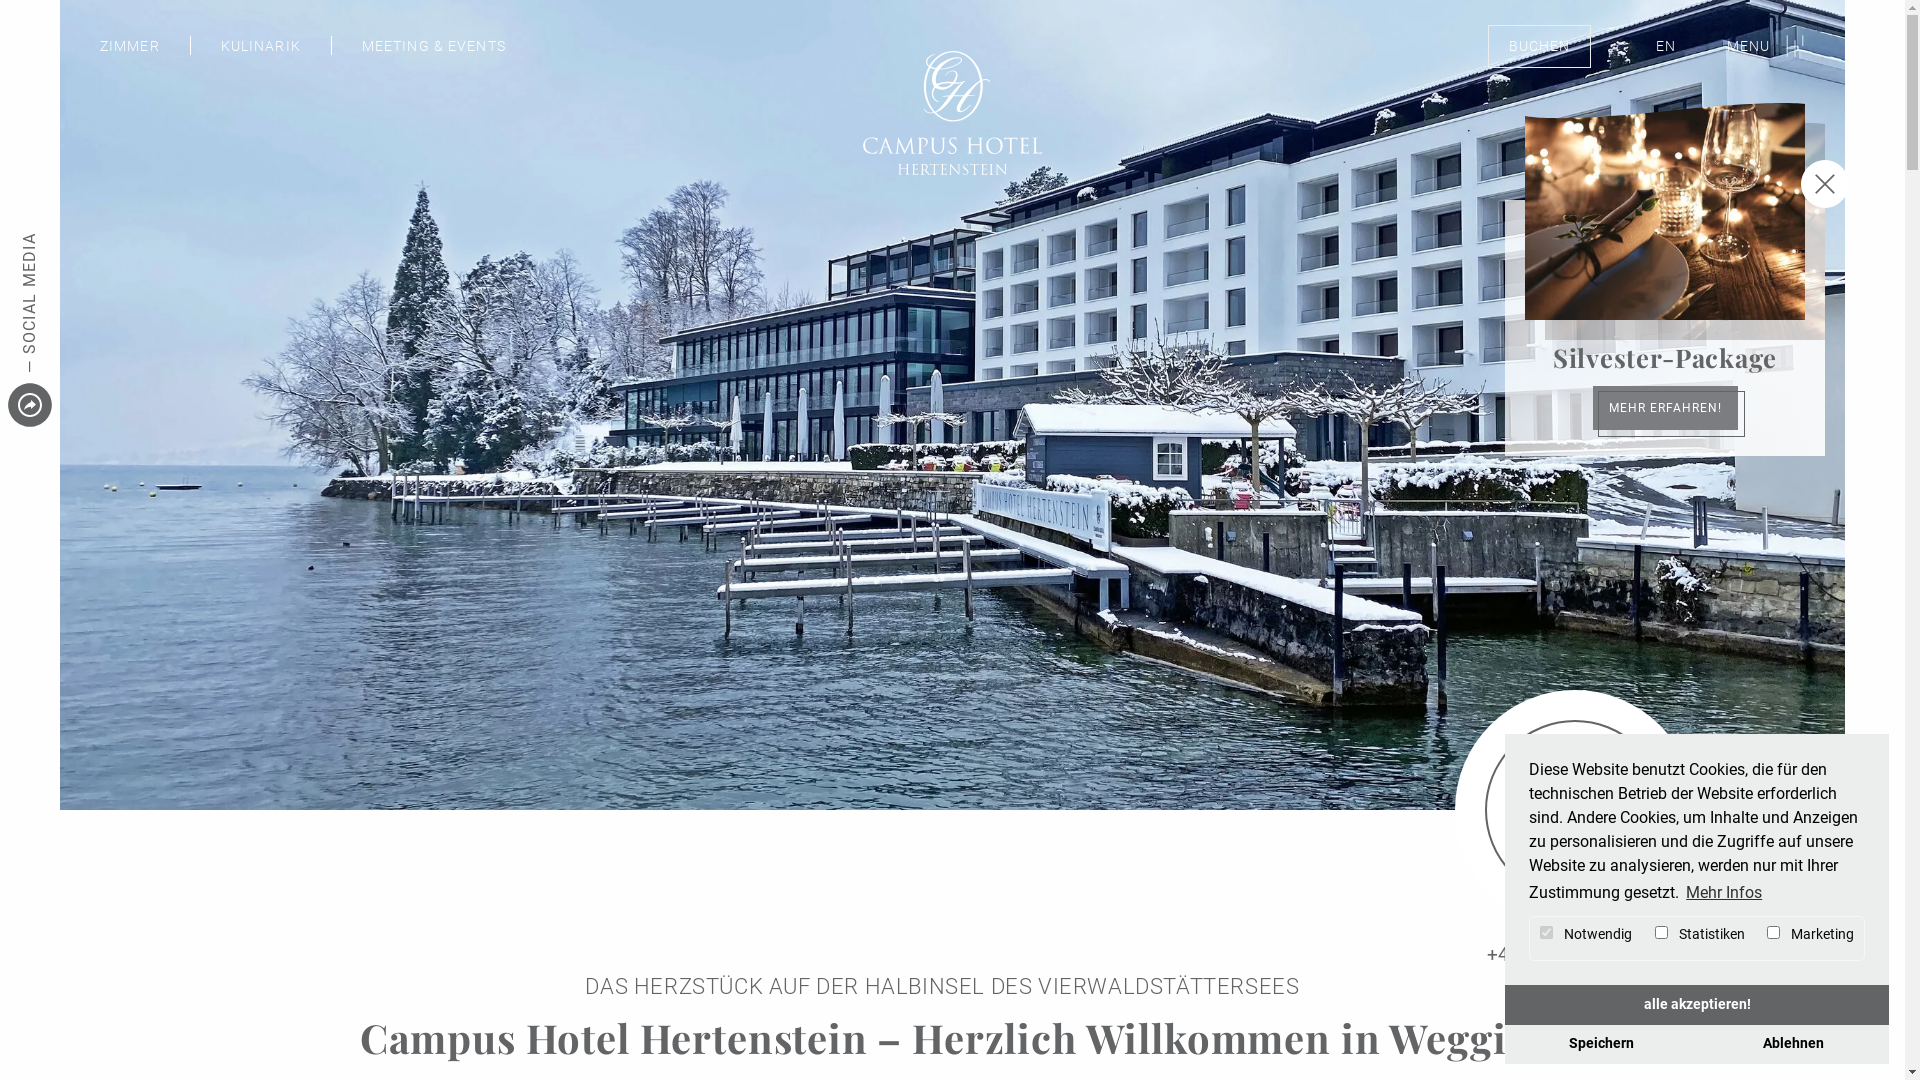 The width and height of the screenshot is (1920, 1080). Describe the element at coordinates (1697, 1005) in the screenshot. I see `alle akzeptieren!` at that location.